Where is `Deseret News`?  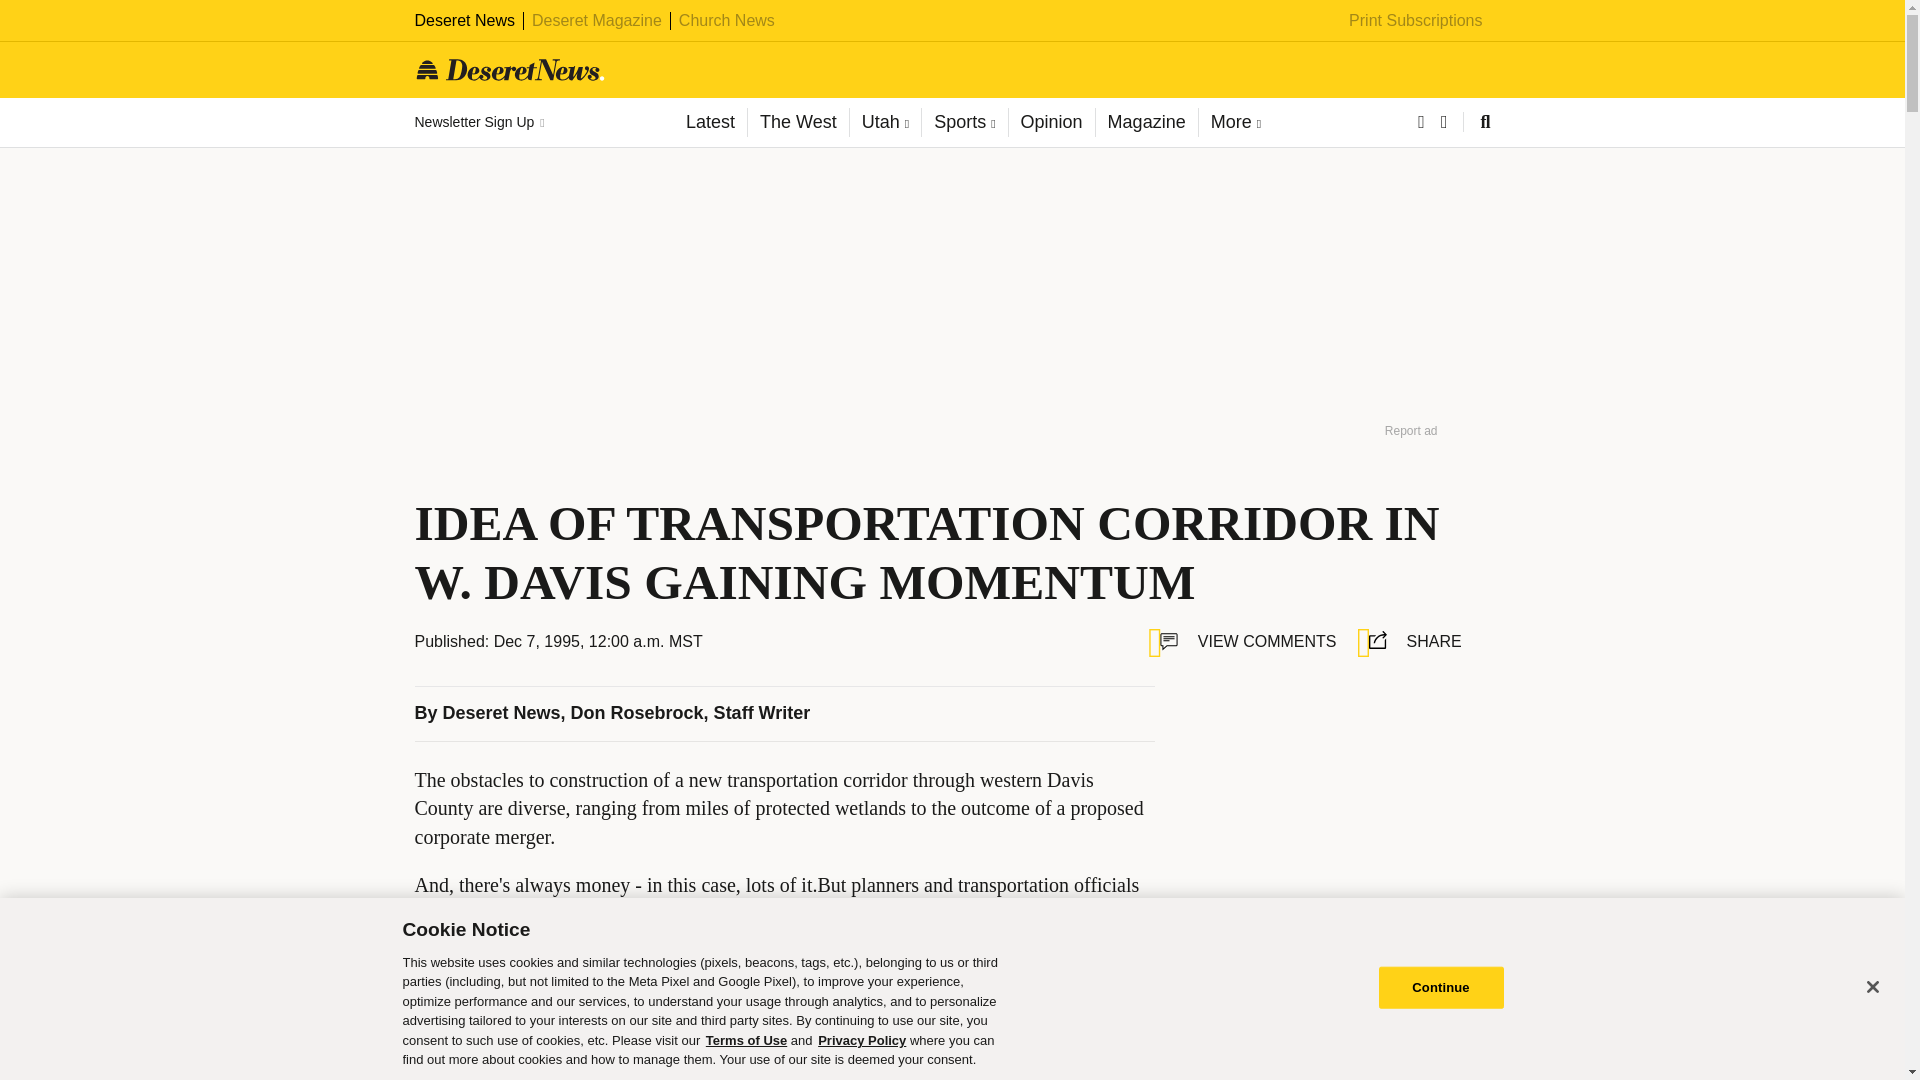
Deseret News is located at coordinates (502, 712).